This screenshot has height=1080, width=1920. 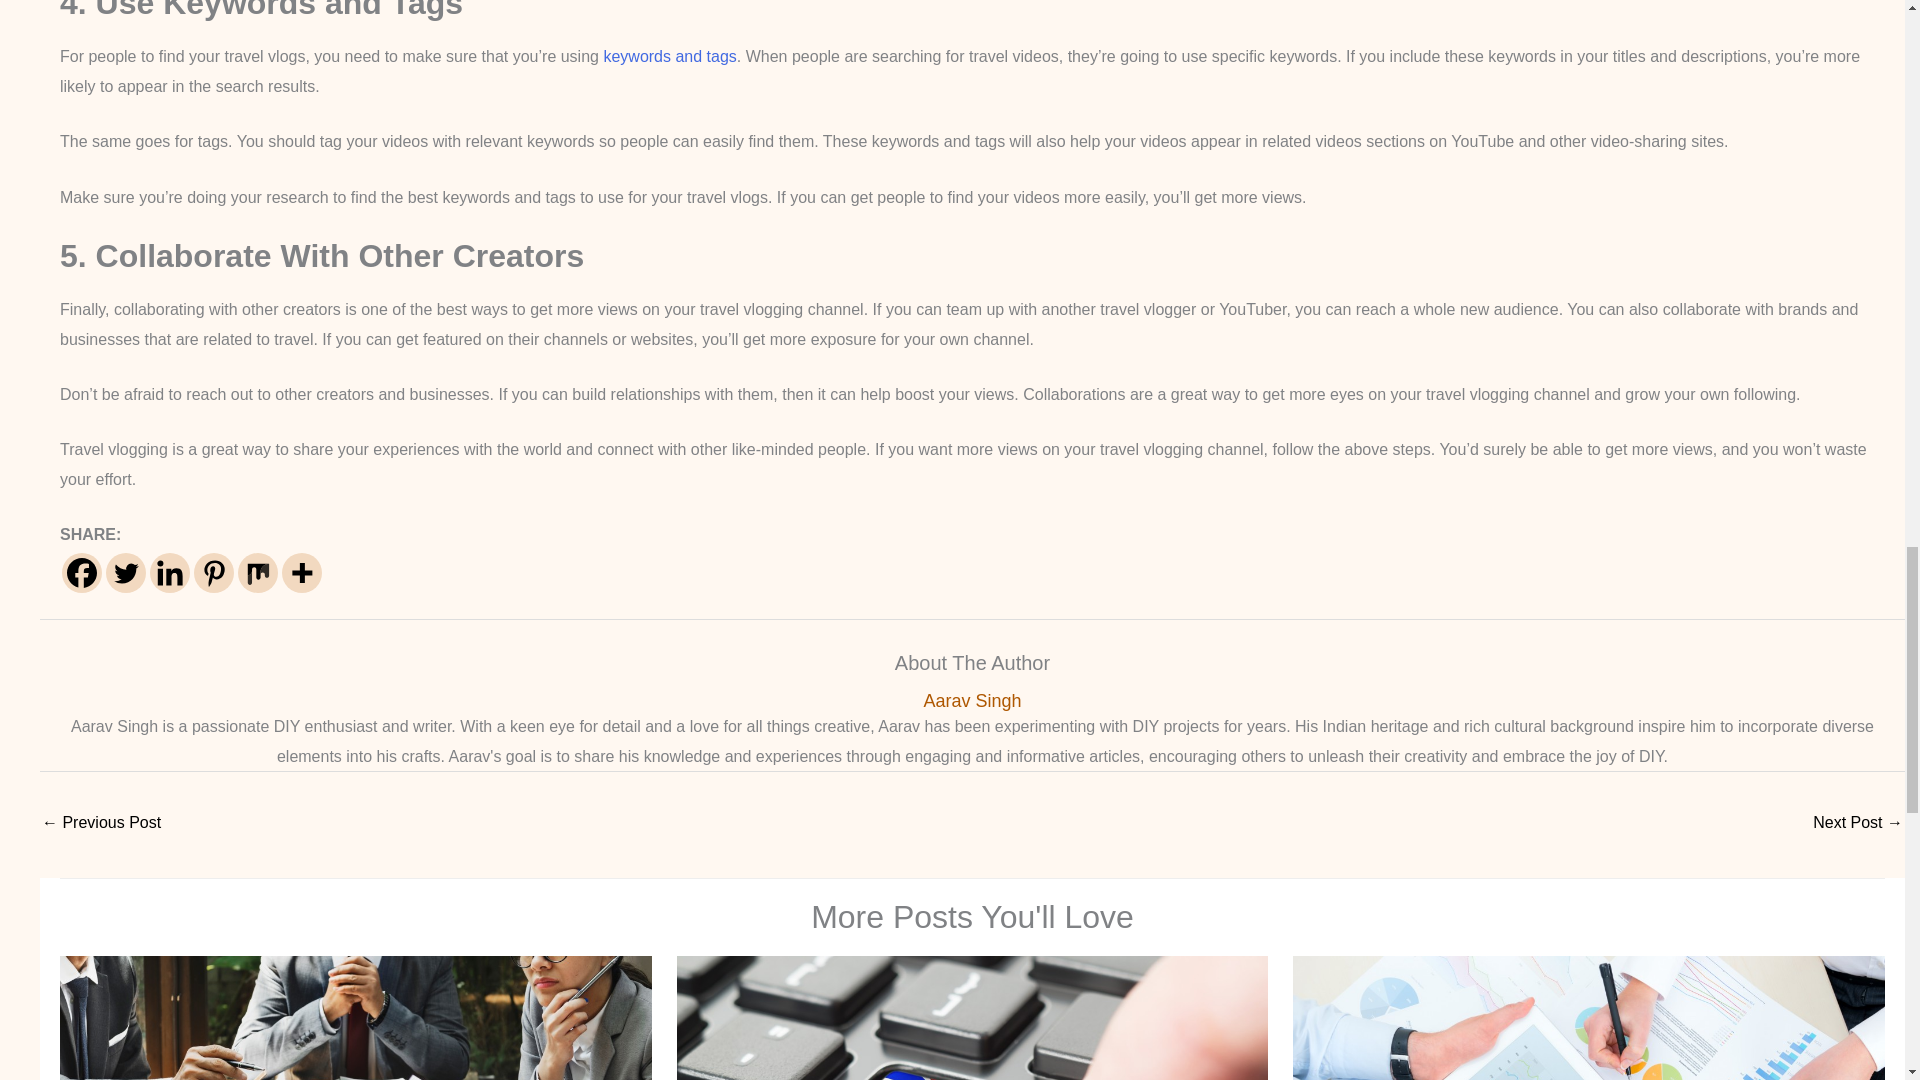 I want to click on Twitter, so click(x=125, y=572).